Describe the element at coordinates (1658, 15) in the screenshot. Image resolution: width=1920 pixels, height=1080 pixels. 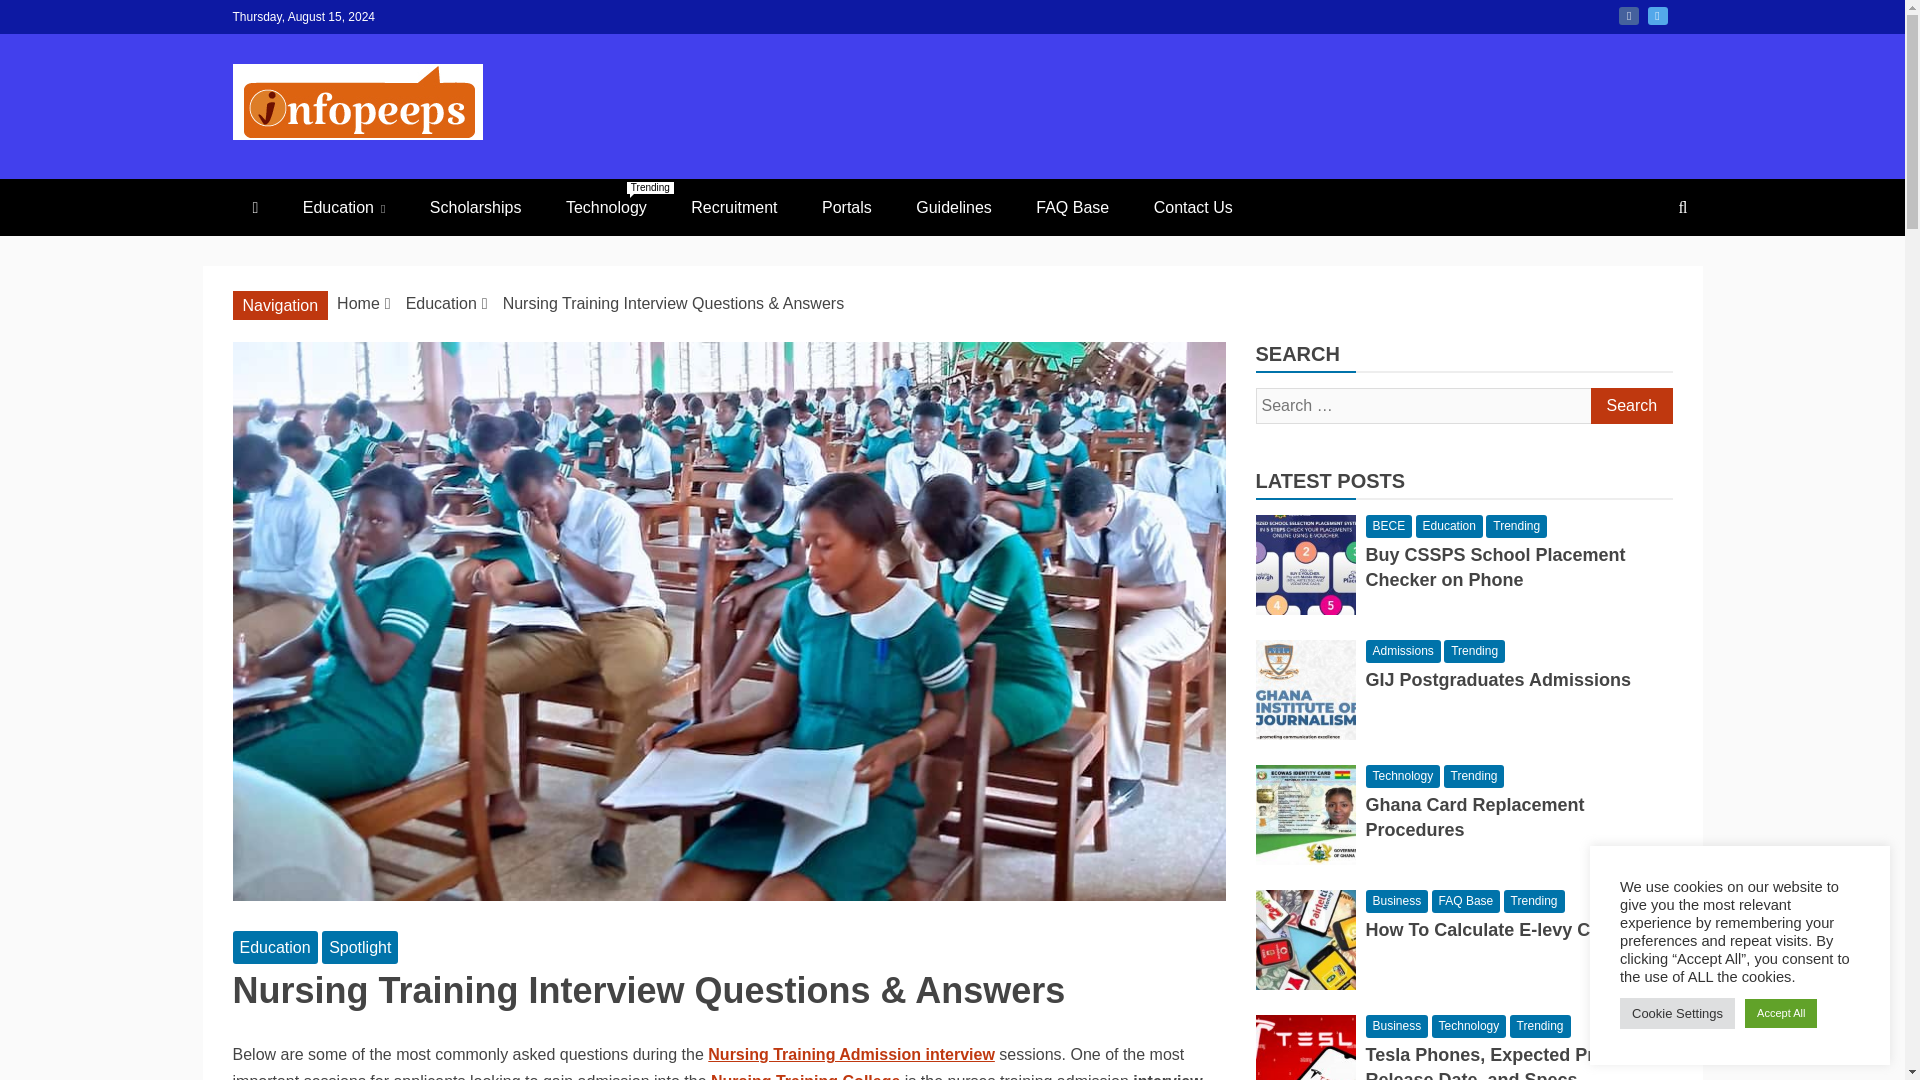
I see `Guidelines` at that location.